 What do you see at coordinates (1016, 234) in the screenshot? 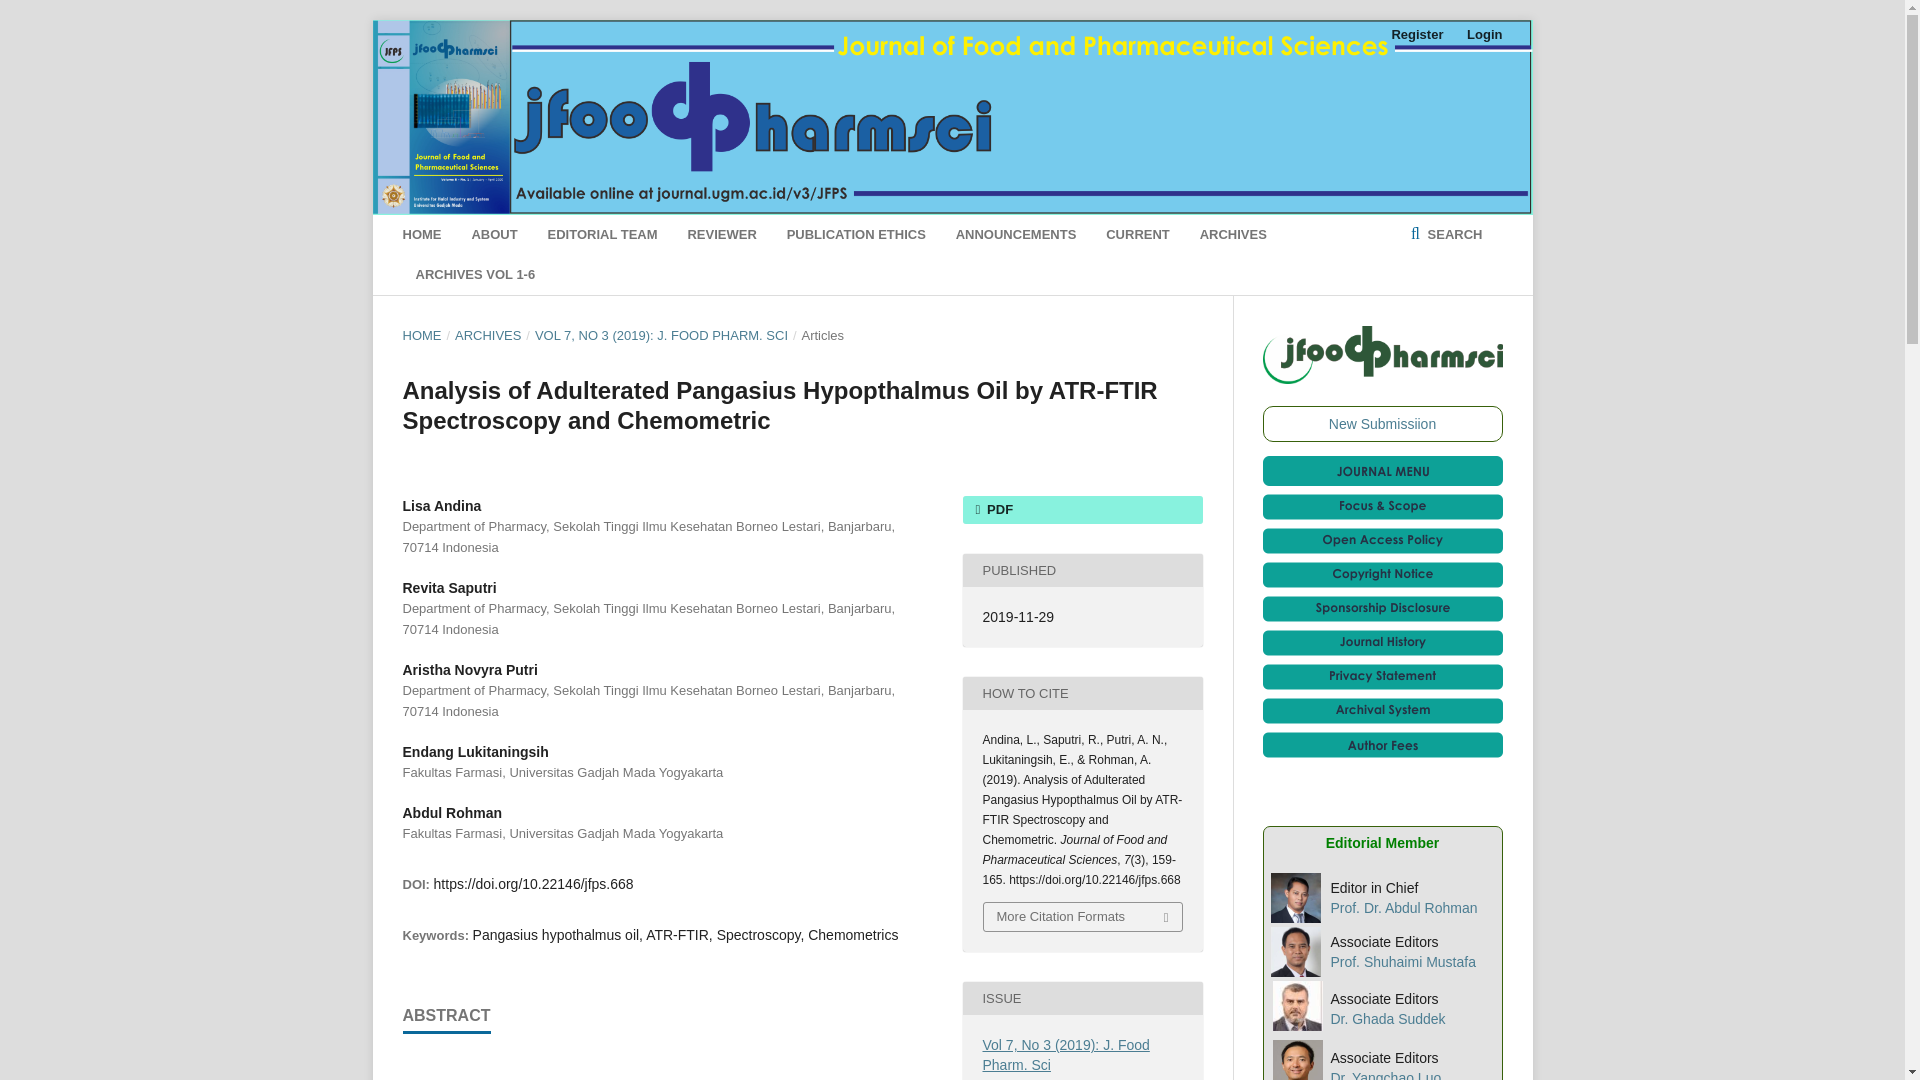
I see `ANNOUNCEMENTS` at bounding box center [1016, 234].